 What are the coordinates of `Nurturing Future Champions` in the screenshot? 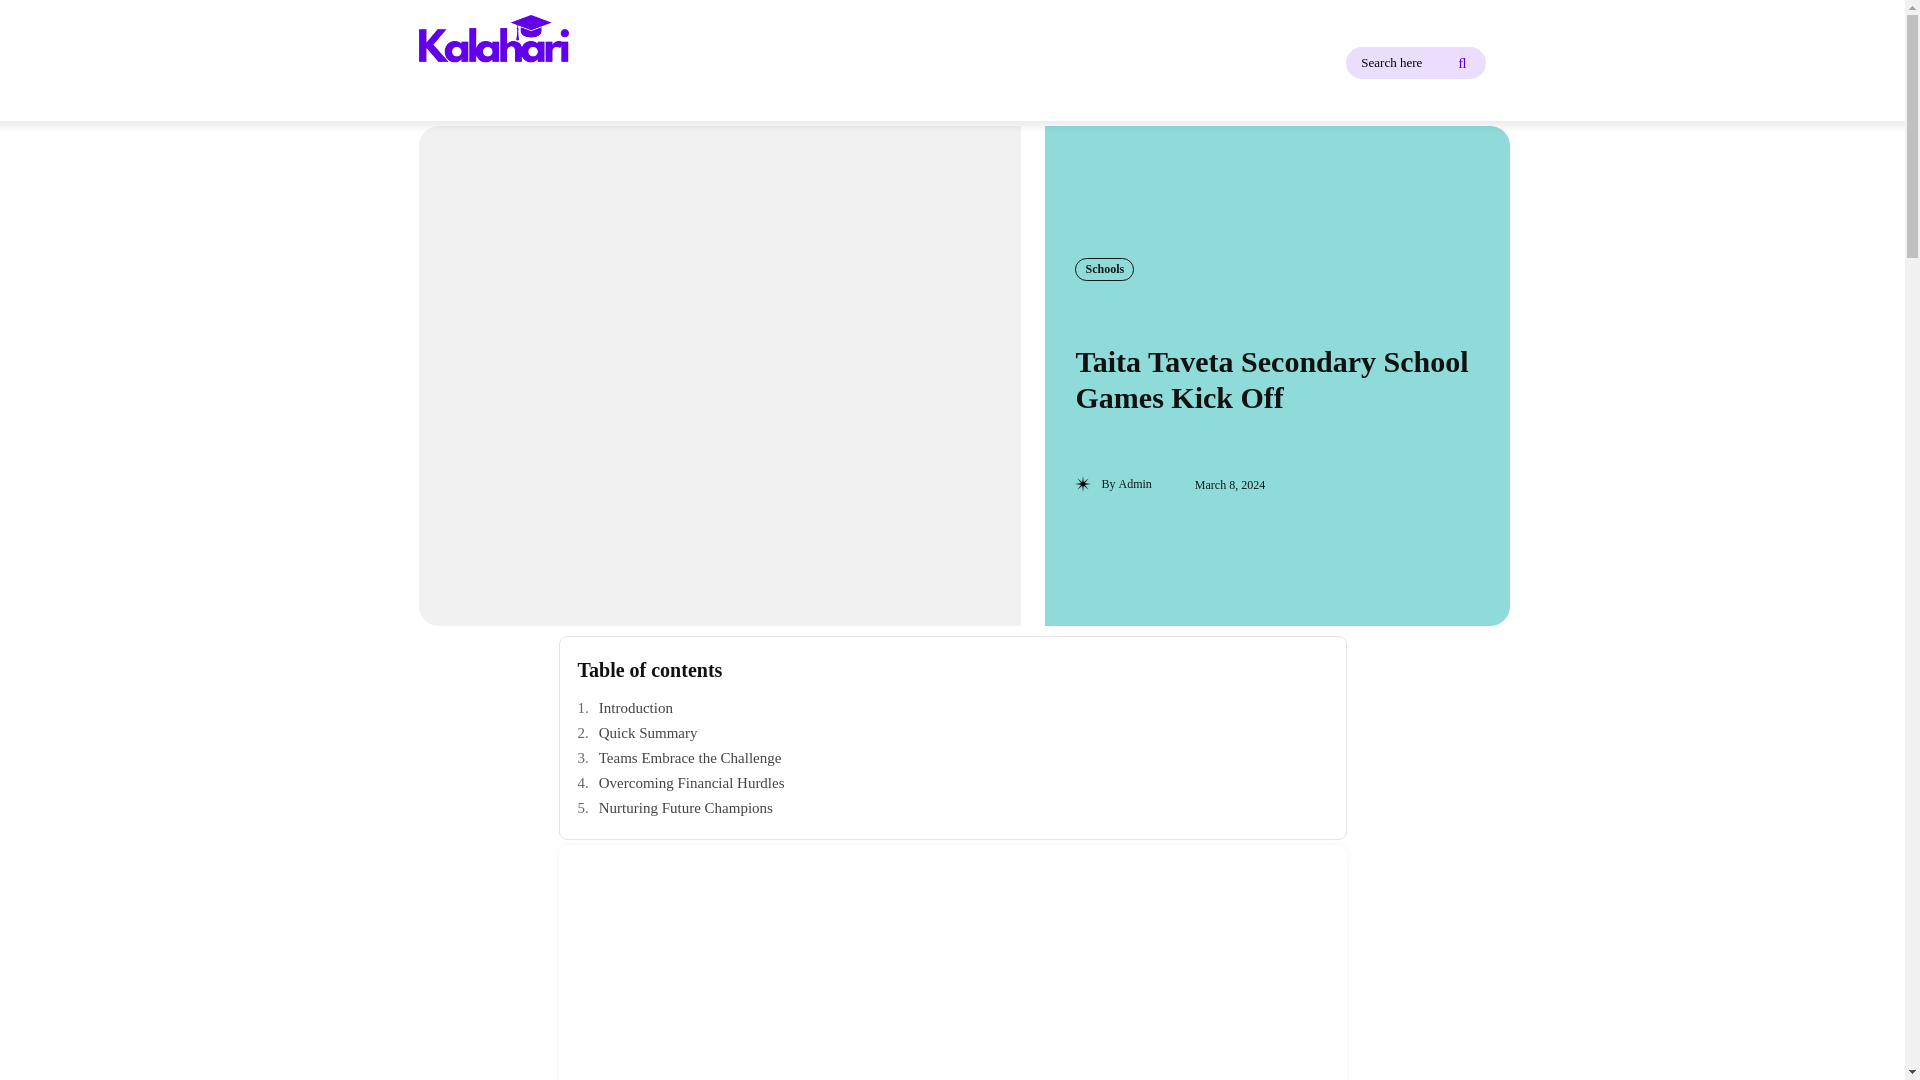 It's located at (952, 808).